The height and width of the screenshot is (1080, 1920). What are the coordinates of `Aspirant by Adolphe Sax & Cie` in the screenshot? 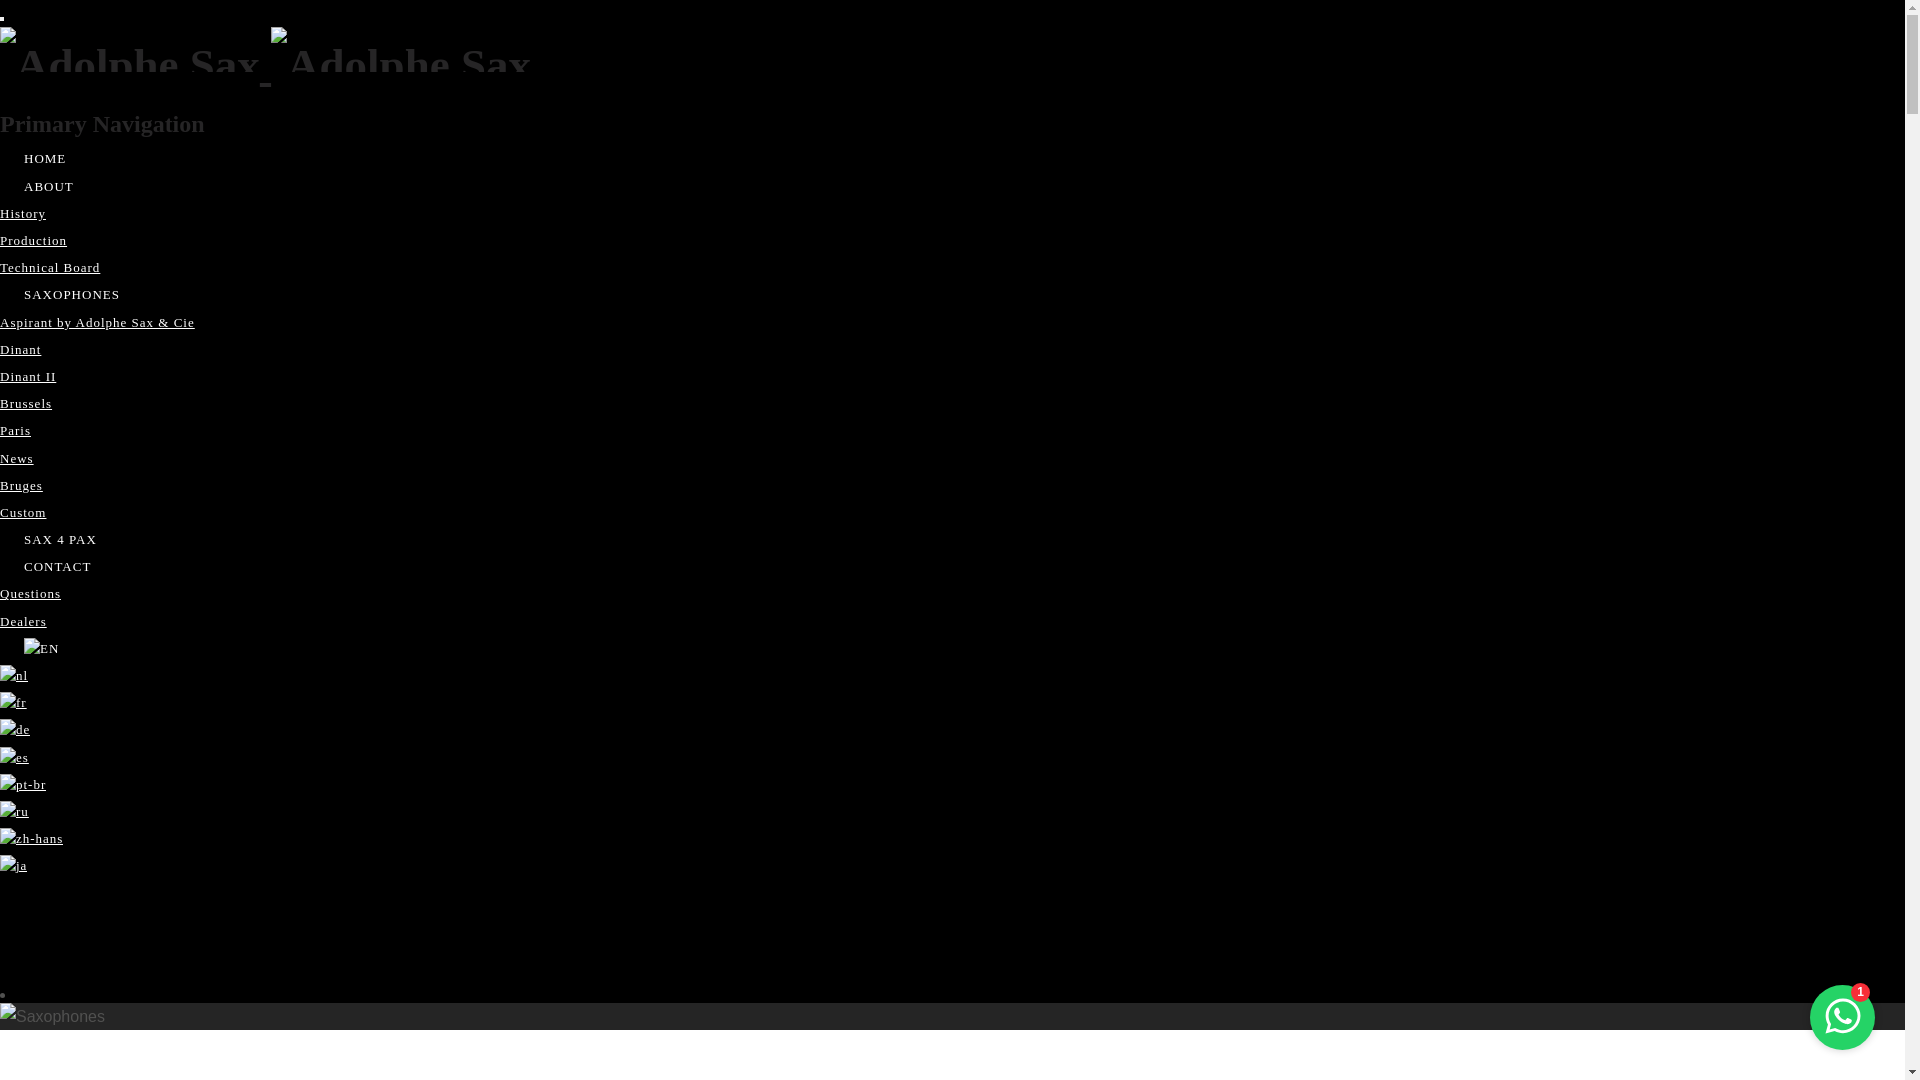 It's located at (98, 322).